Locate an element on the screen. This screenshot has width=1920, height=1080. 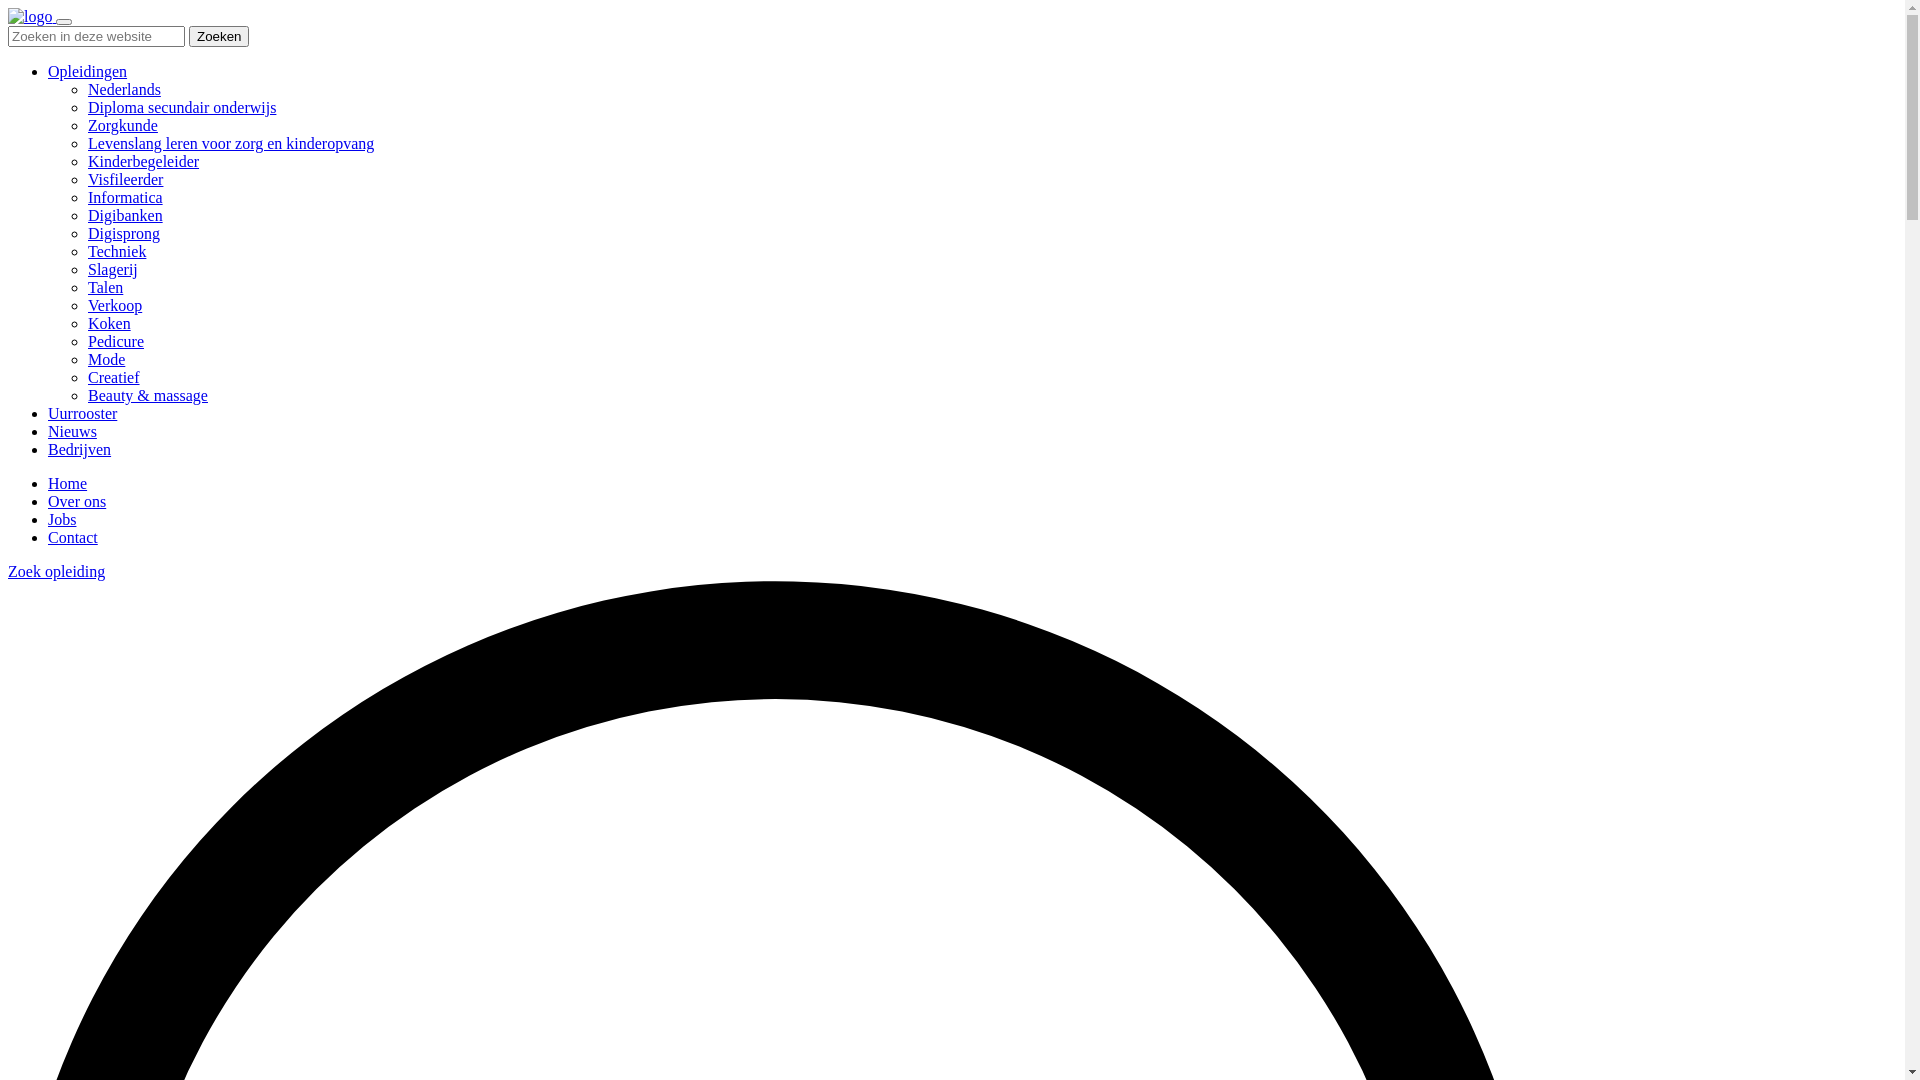
Contact is located at coordinates (73, 538).